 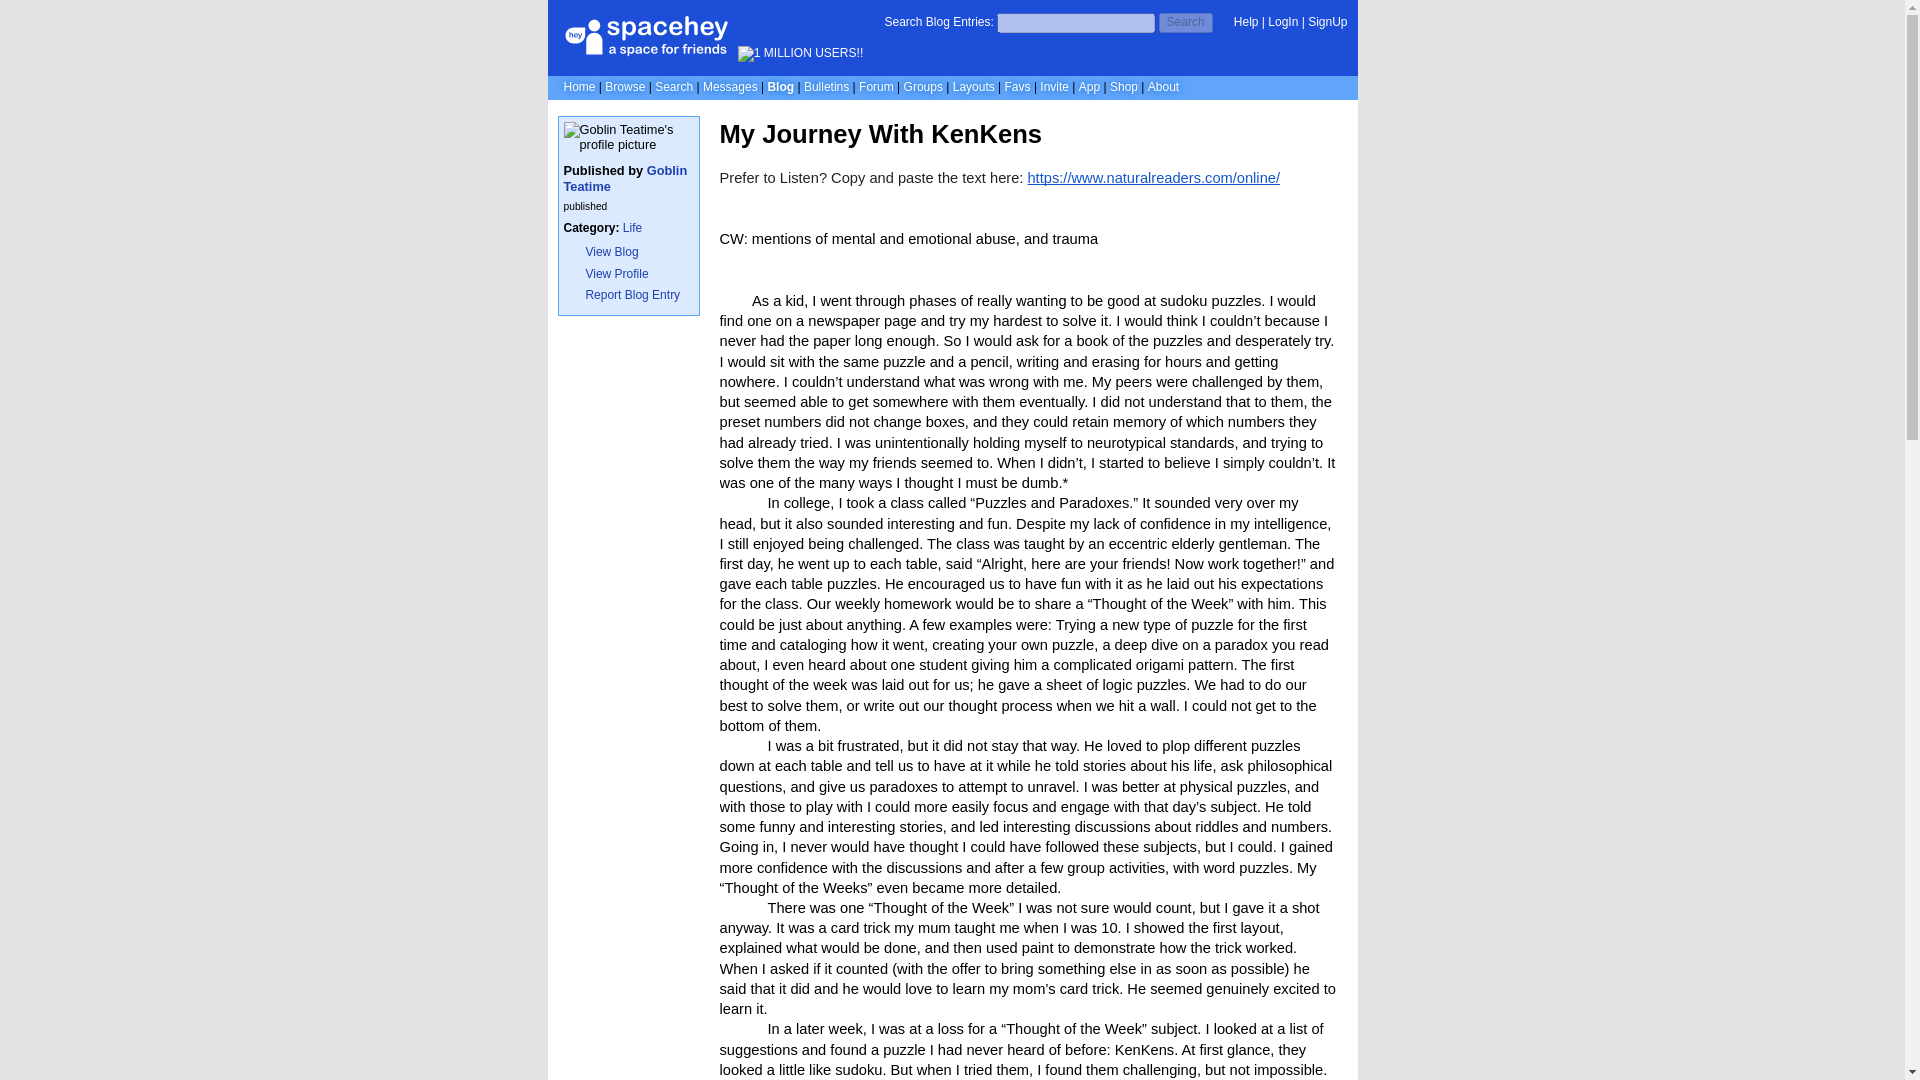 I want to click on 1 MILLION USERS!!, so click(x=800, y=54).